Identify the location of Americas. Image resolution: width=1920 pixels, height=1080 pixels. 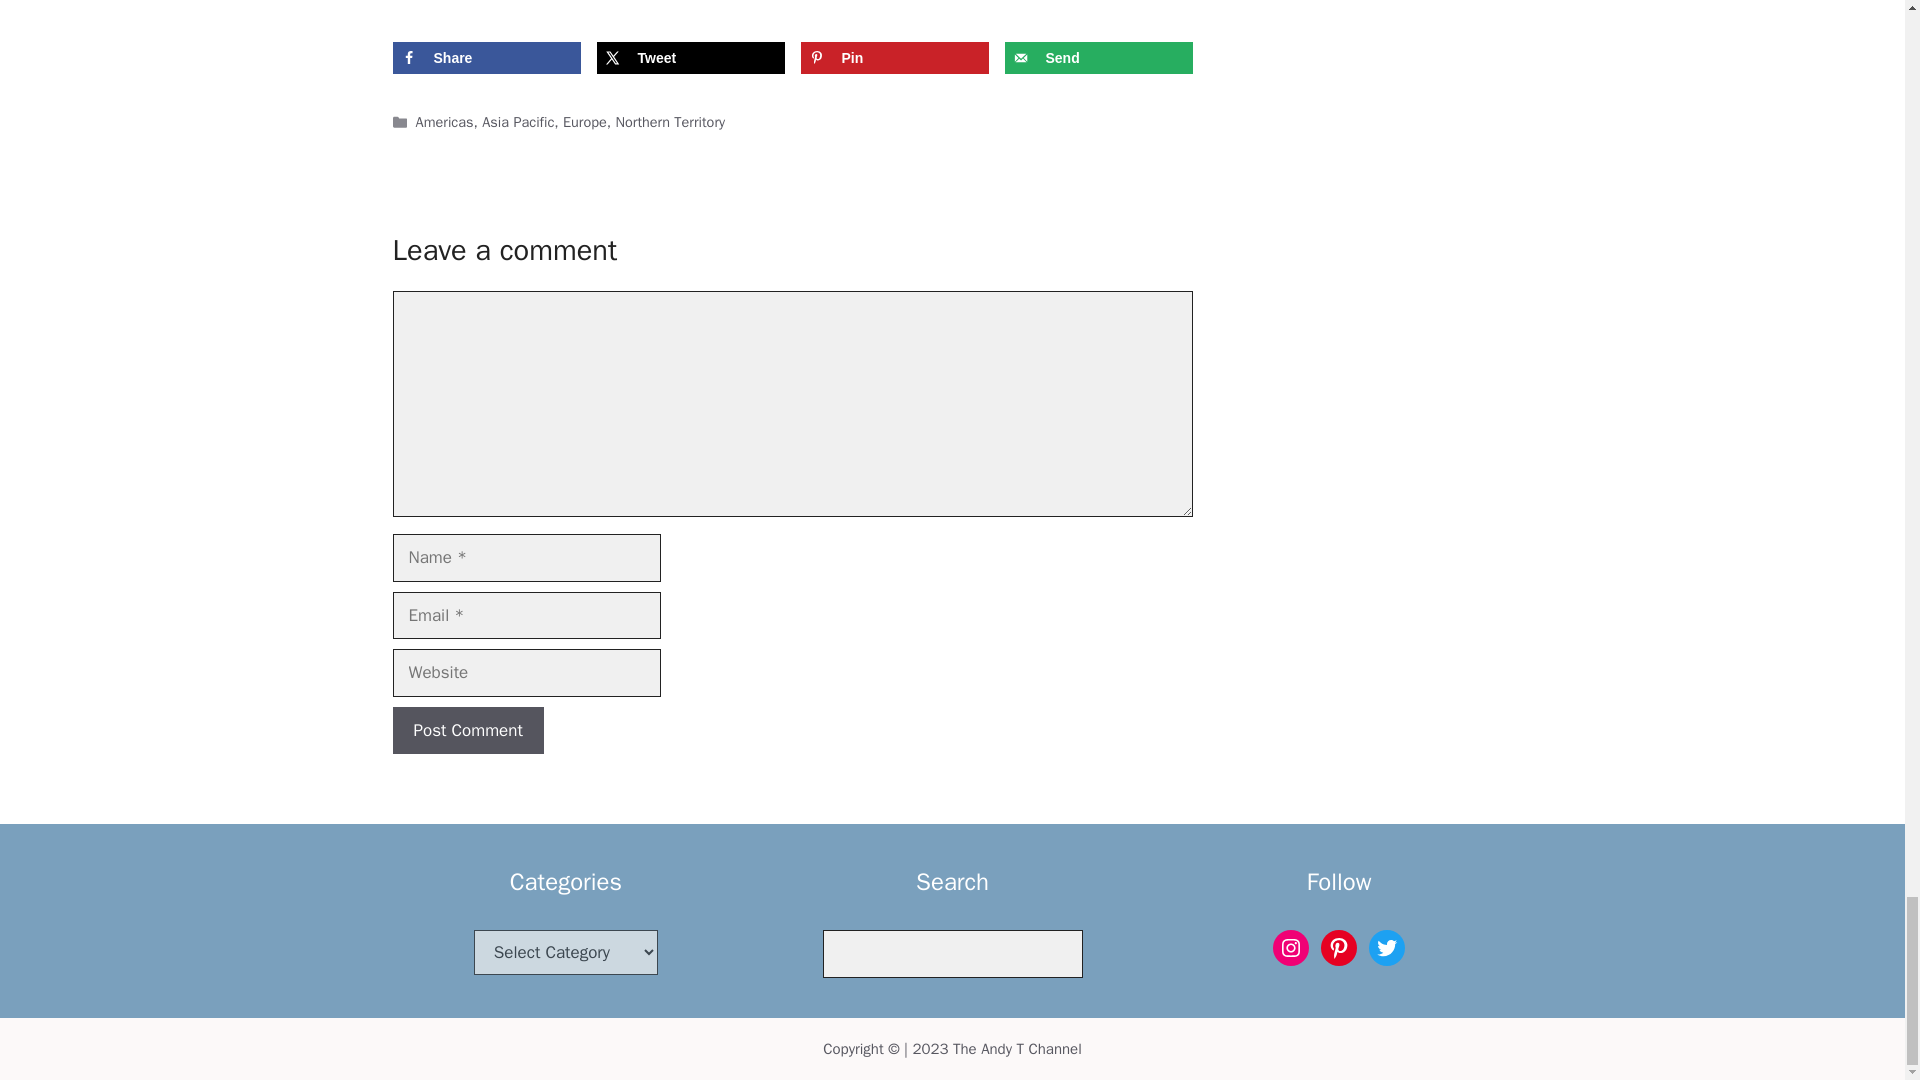
(445, 122).